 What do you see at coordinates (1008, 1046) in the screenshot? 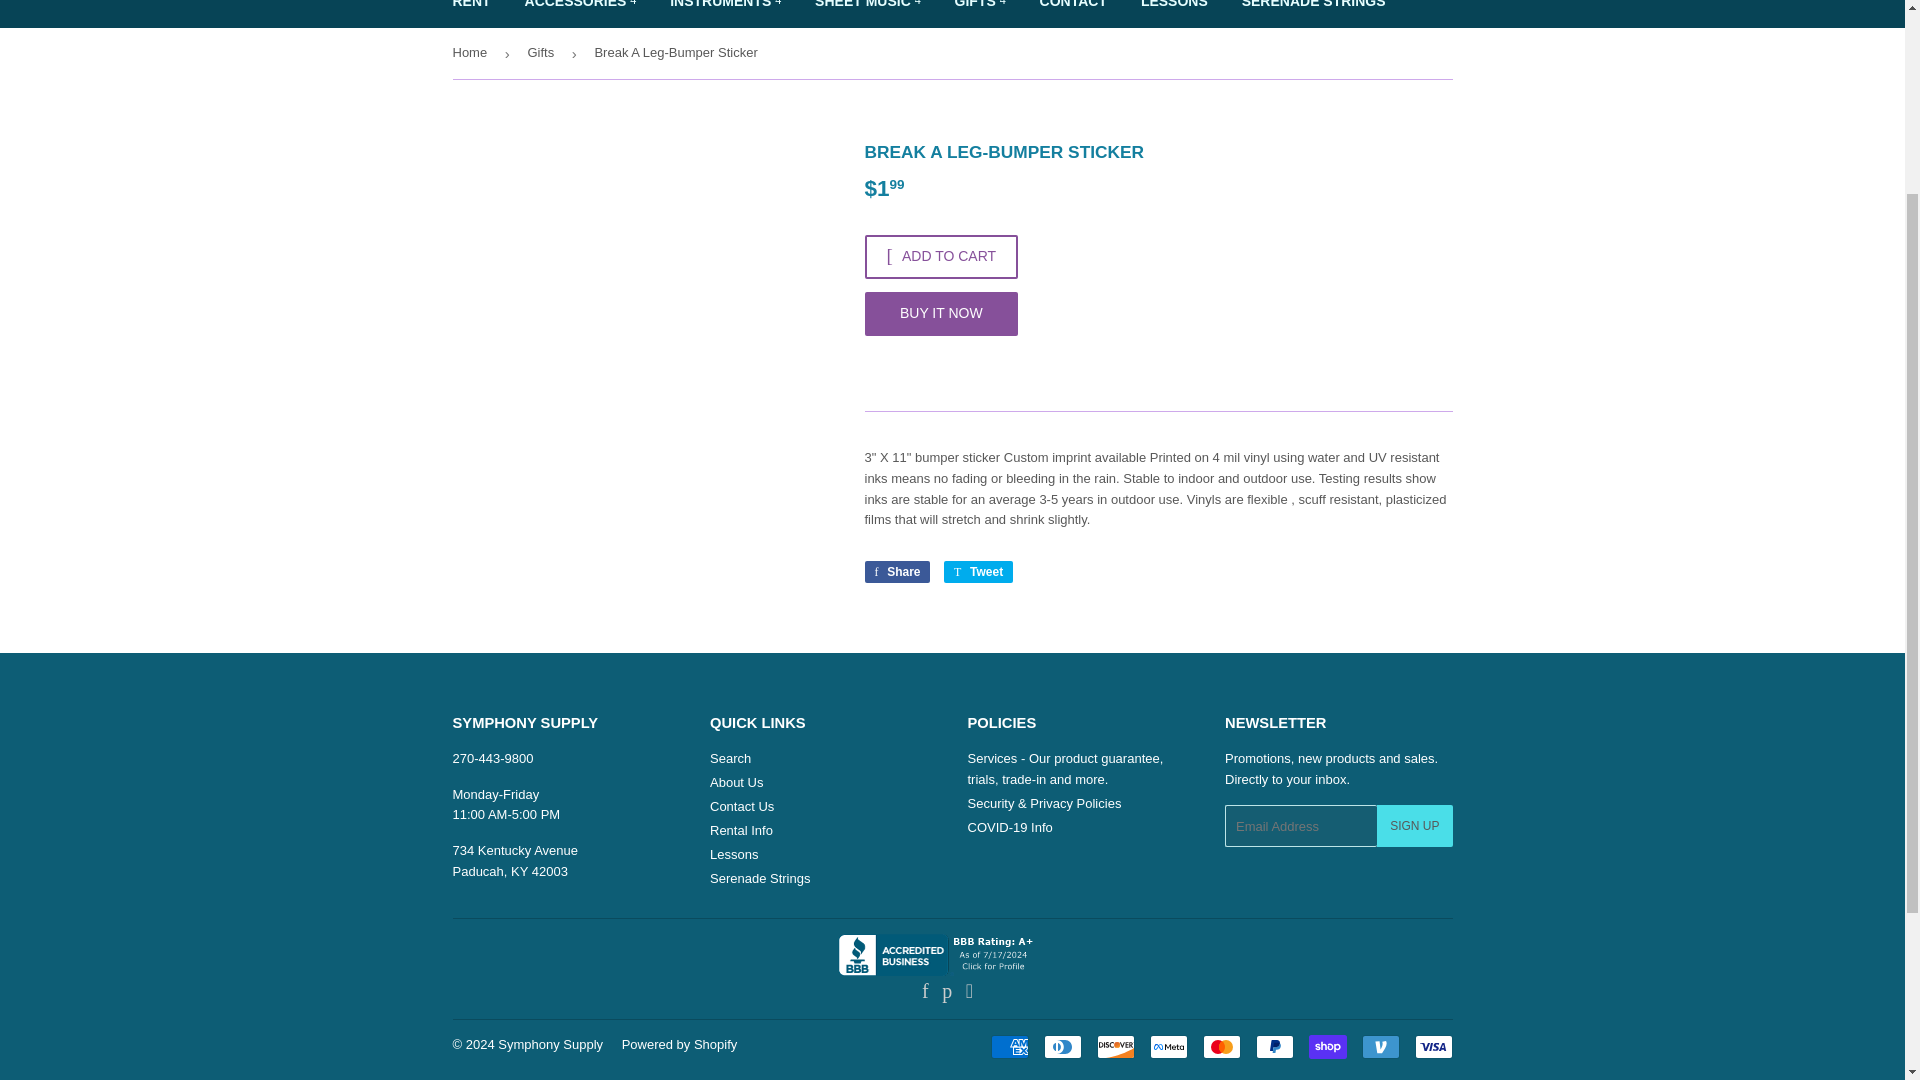
I see `American Express` at bounding box center [1008, 1046].